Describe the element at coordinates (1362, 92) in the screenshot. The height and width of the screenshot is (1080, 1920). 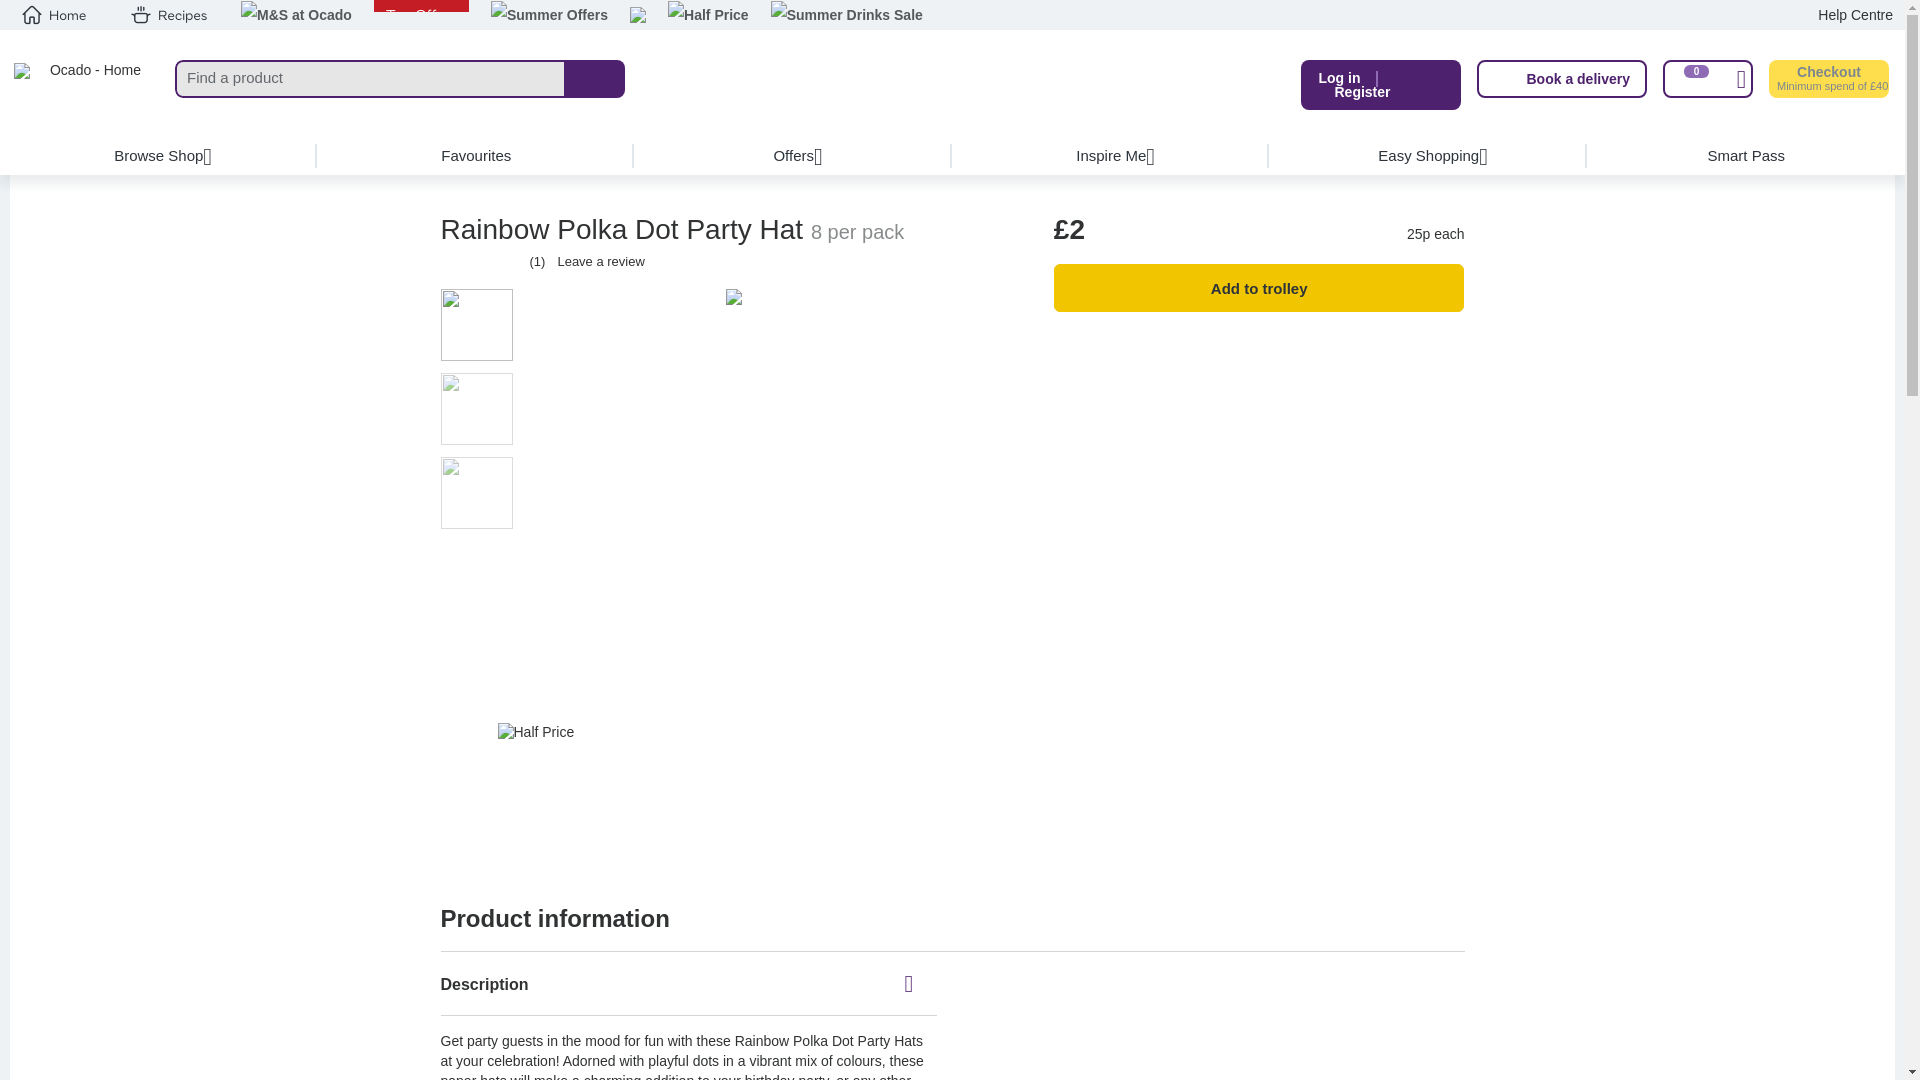
I see `Register` at that location.